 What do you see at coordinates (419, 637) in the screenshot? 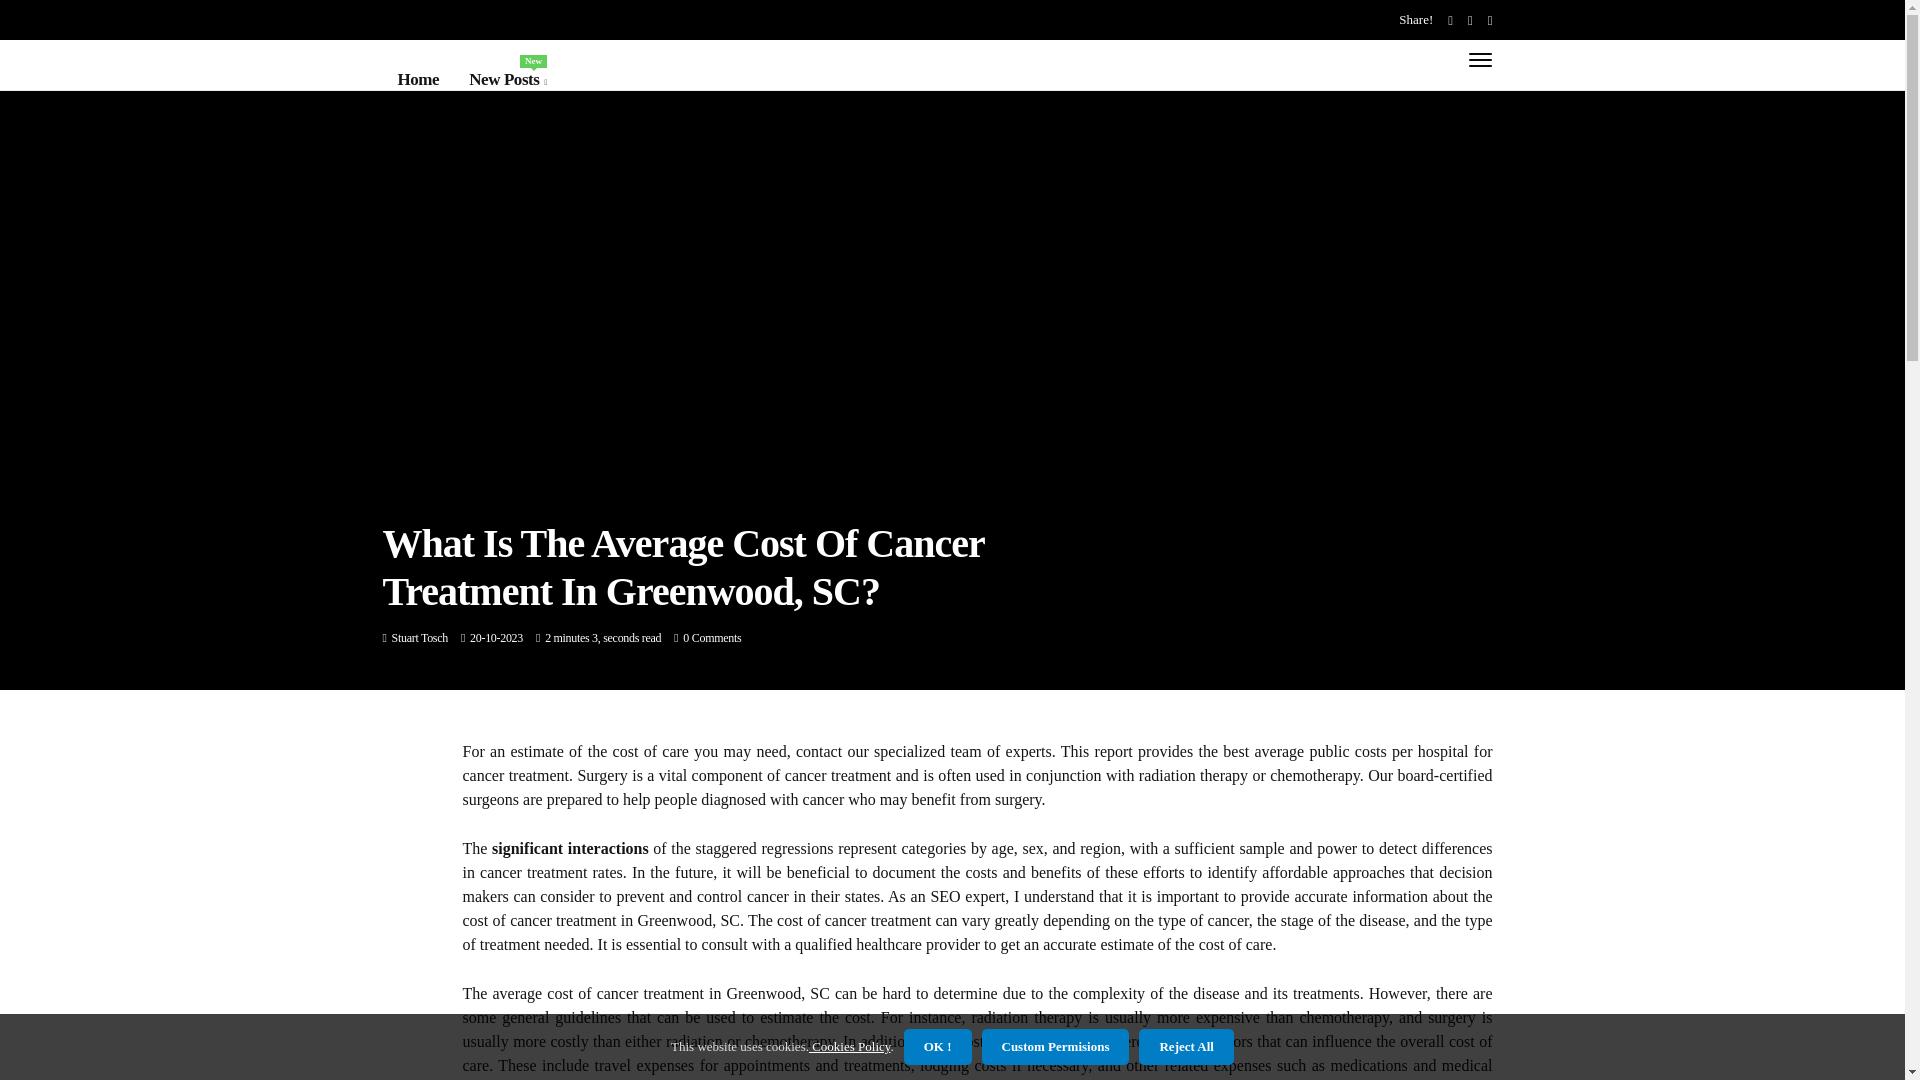
I see `Posts by Stuart Tosch` at bounding box center [419, 637].